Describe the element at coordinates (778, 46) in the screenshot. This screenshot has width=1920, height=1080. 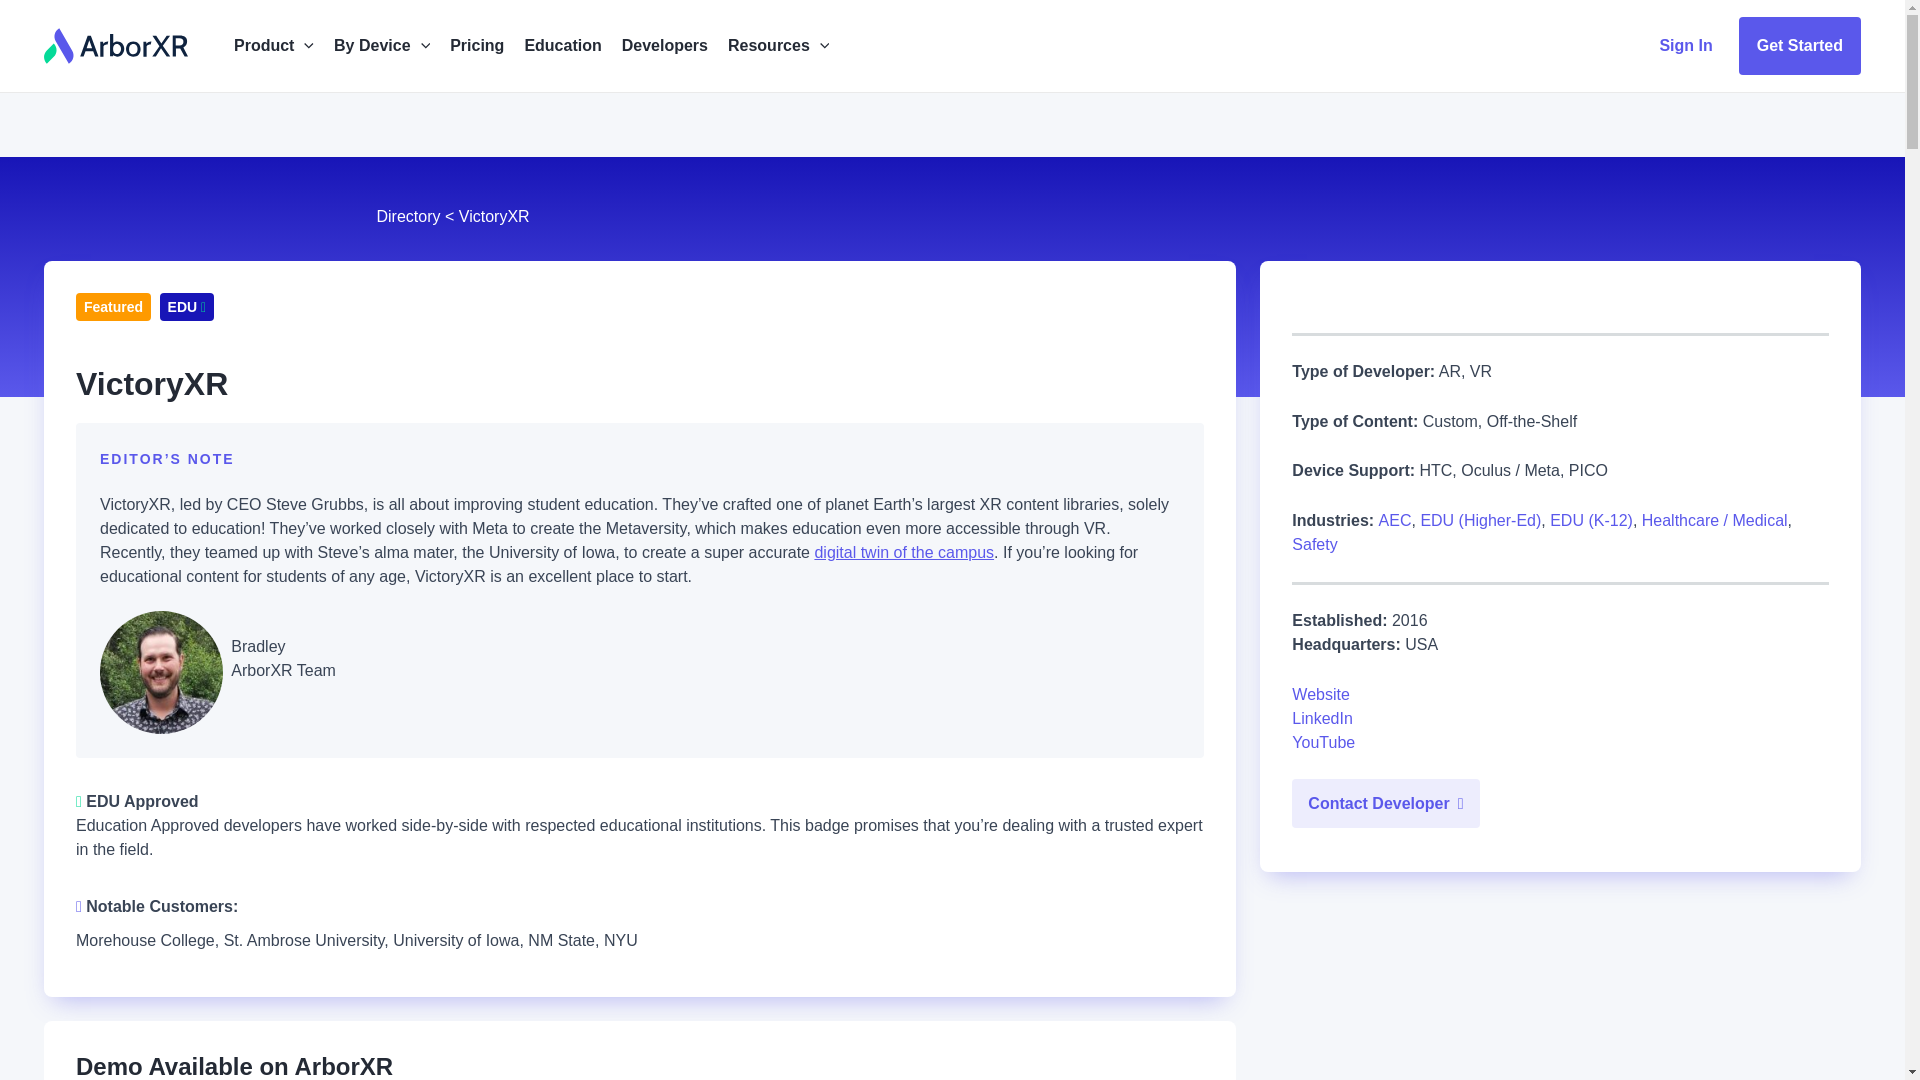
I see `Resources` at that location.